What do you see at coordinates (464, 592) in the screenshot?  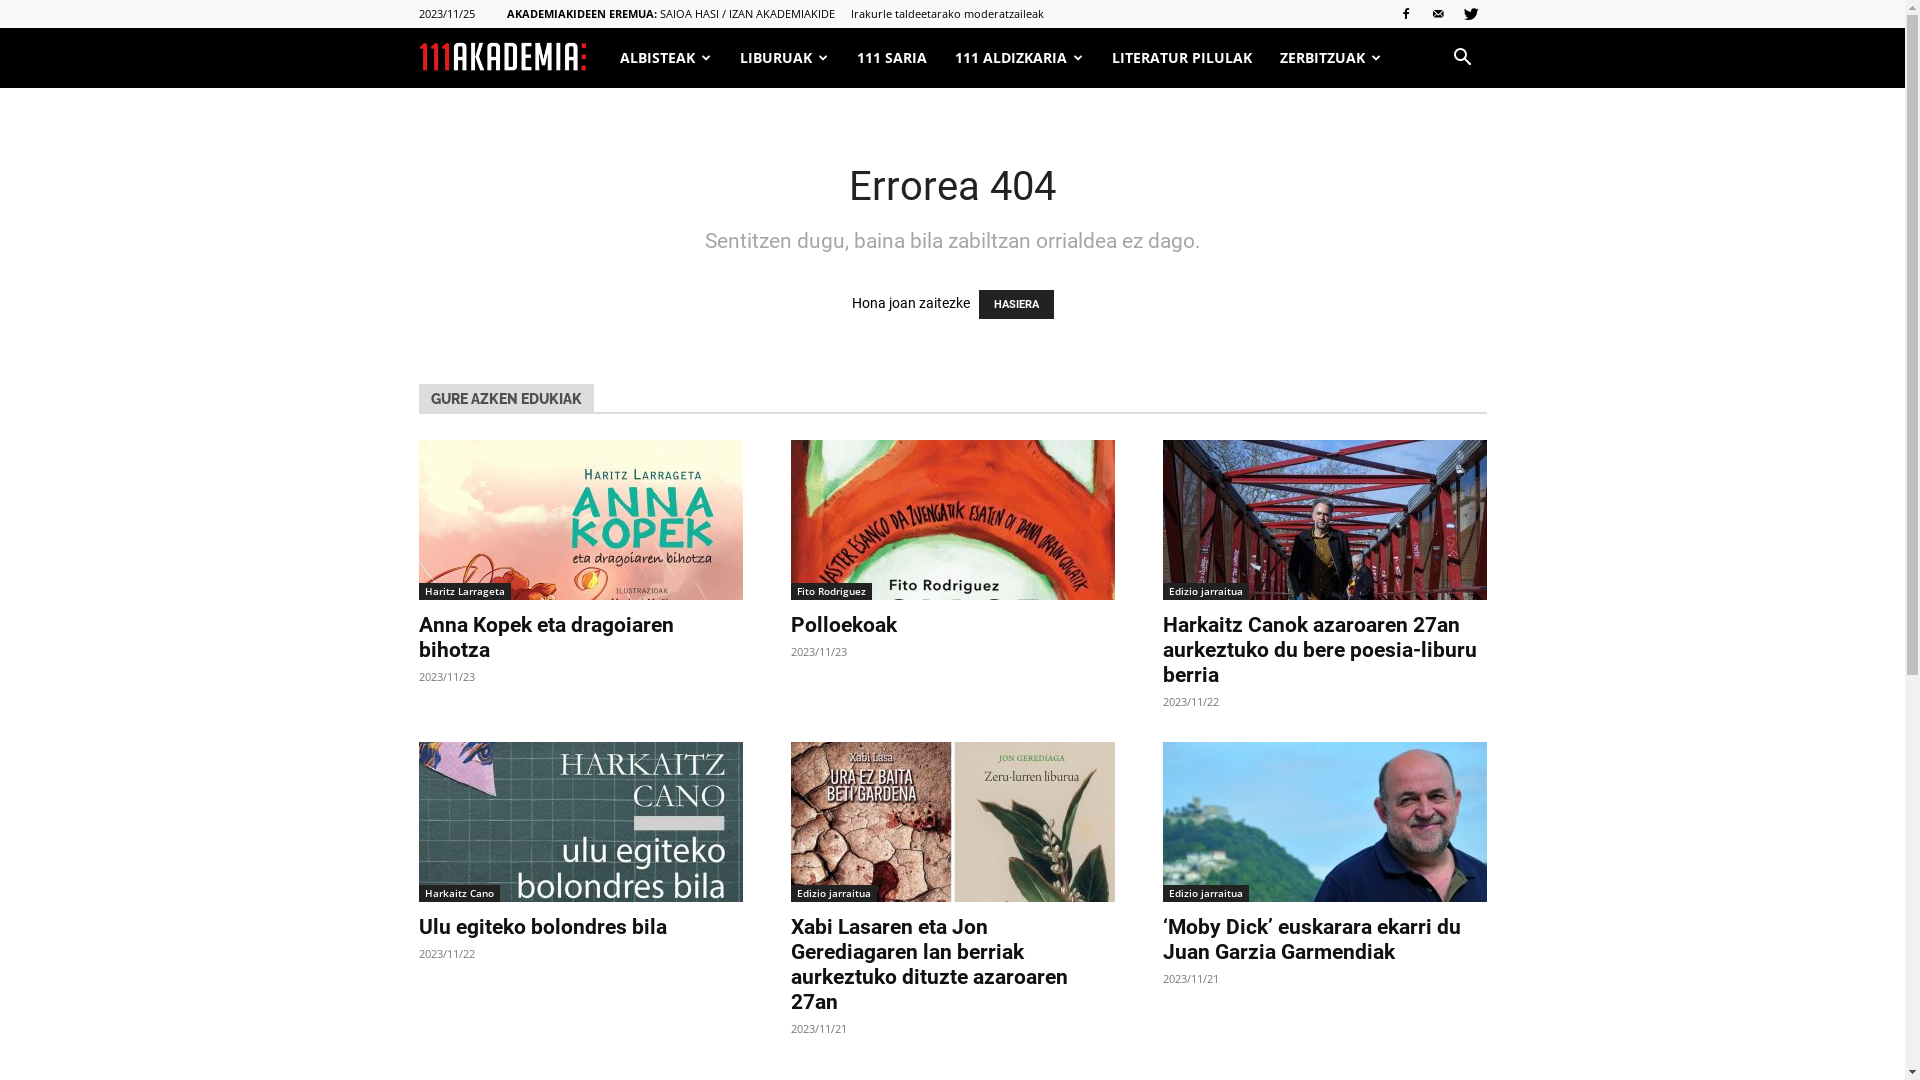 I see `Haritz Larrageta` at bounding box center [464, 592].